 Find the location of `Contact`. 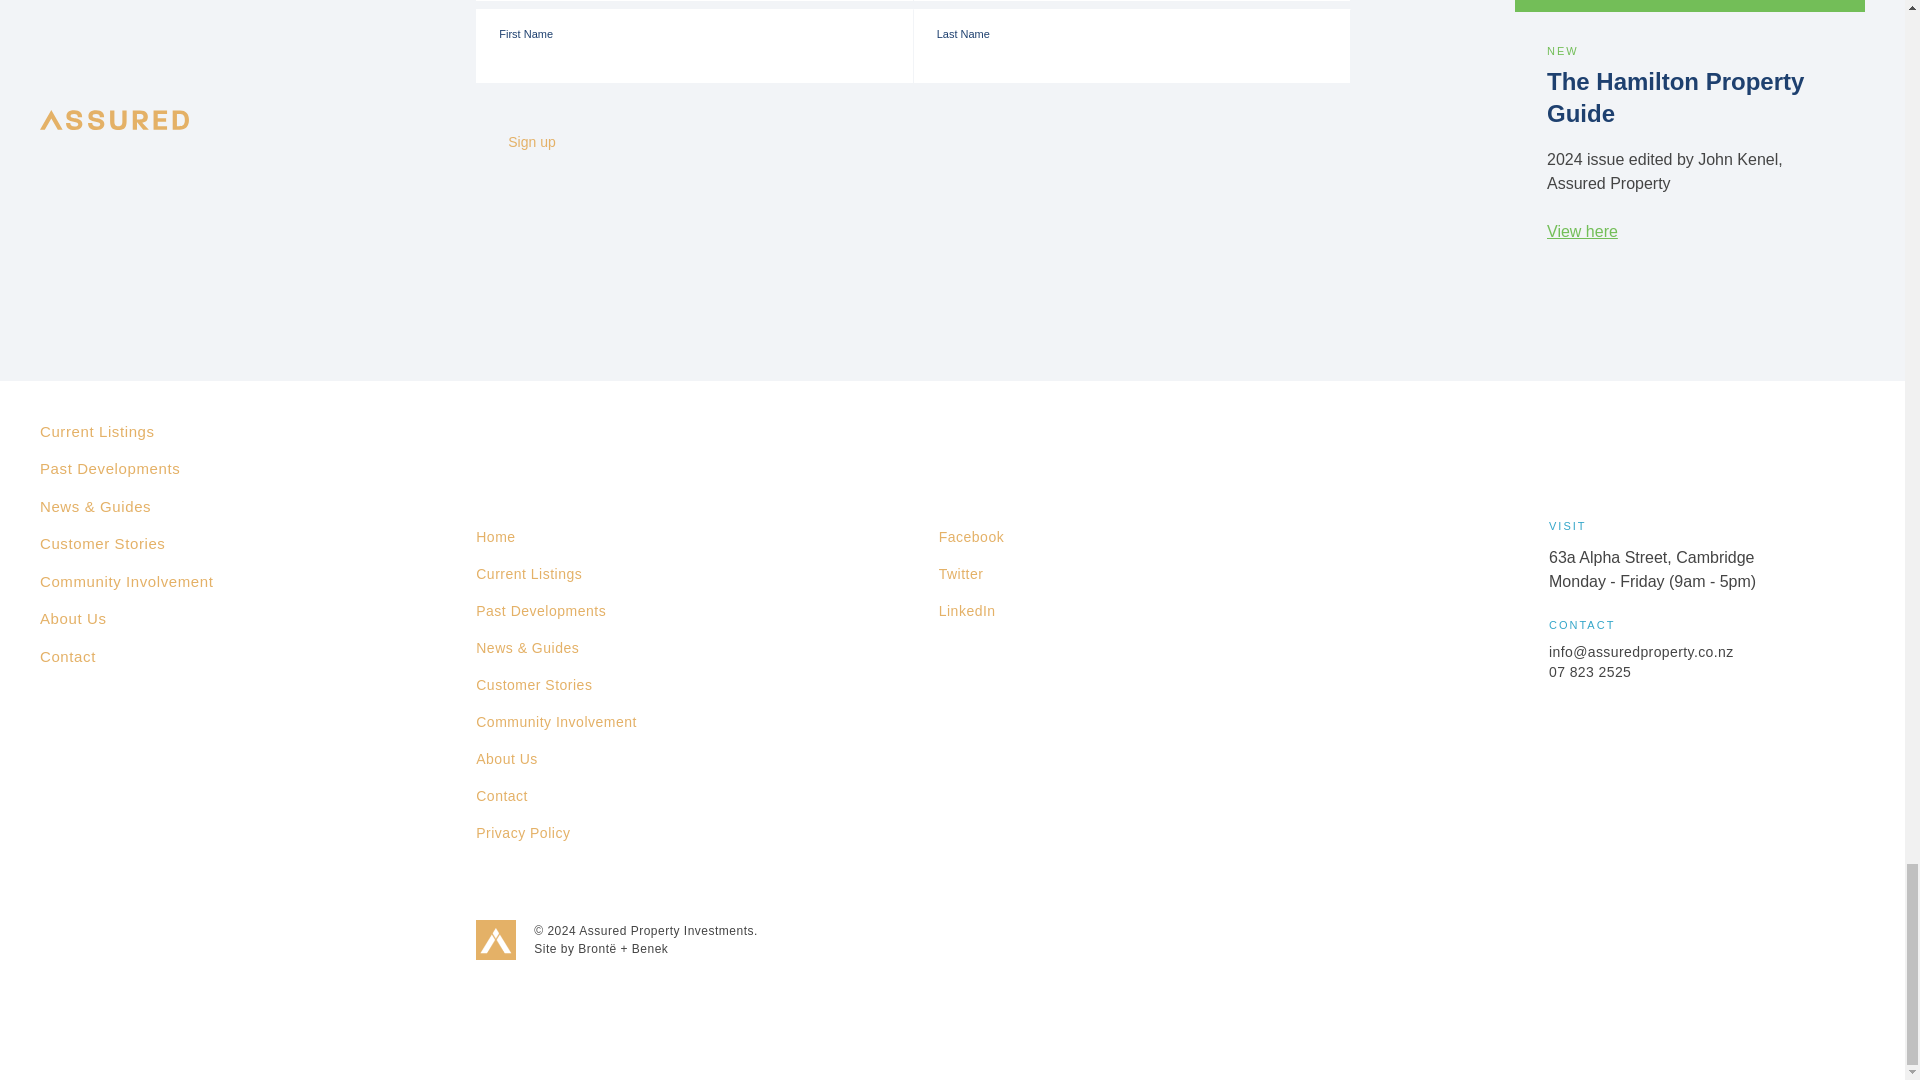

Contact is located at coordinates (502, 796).